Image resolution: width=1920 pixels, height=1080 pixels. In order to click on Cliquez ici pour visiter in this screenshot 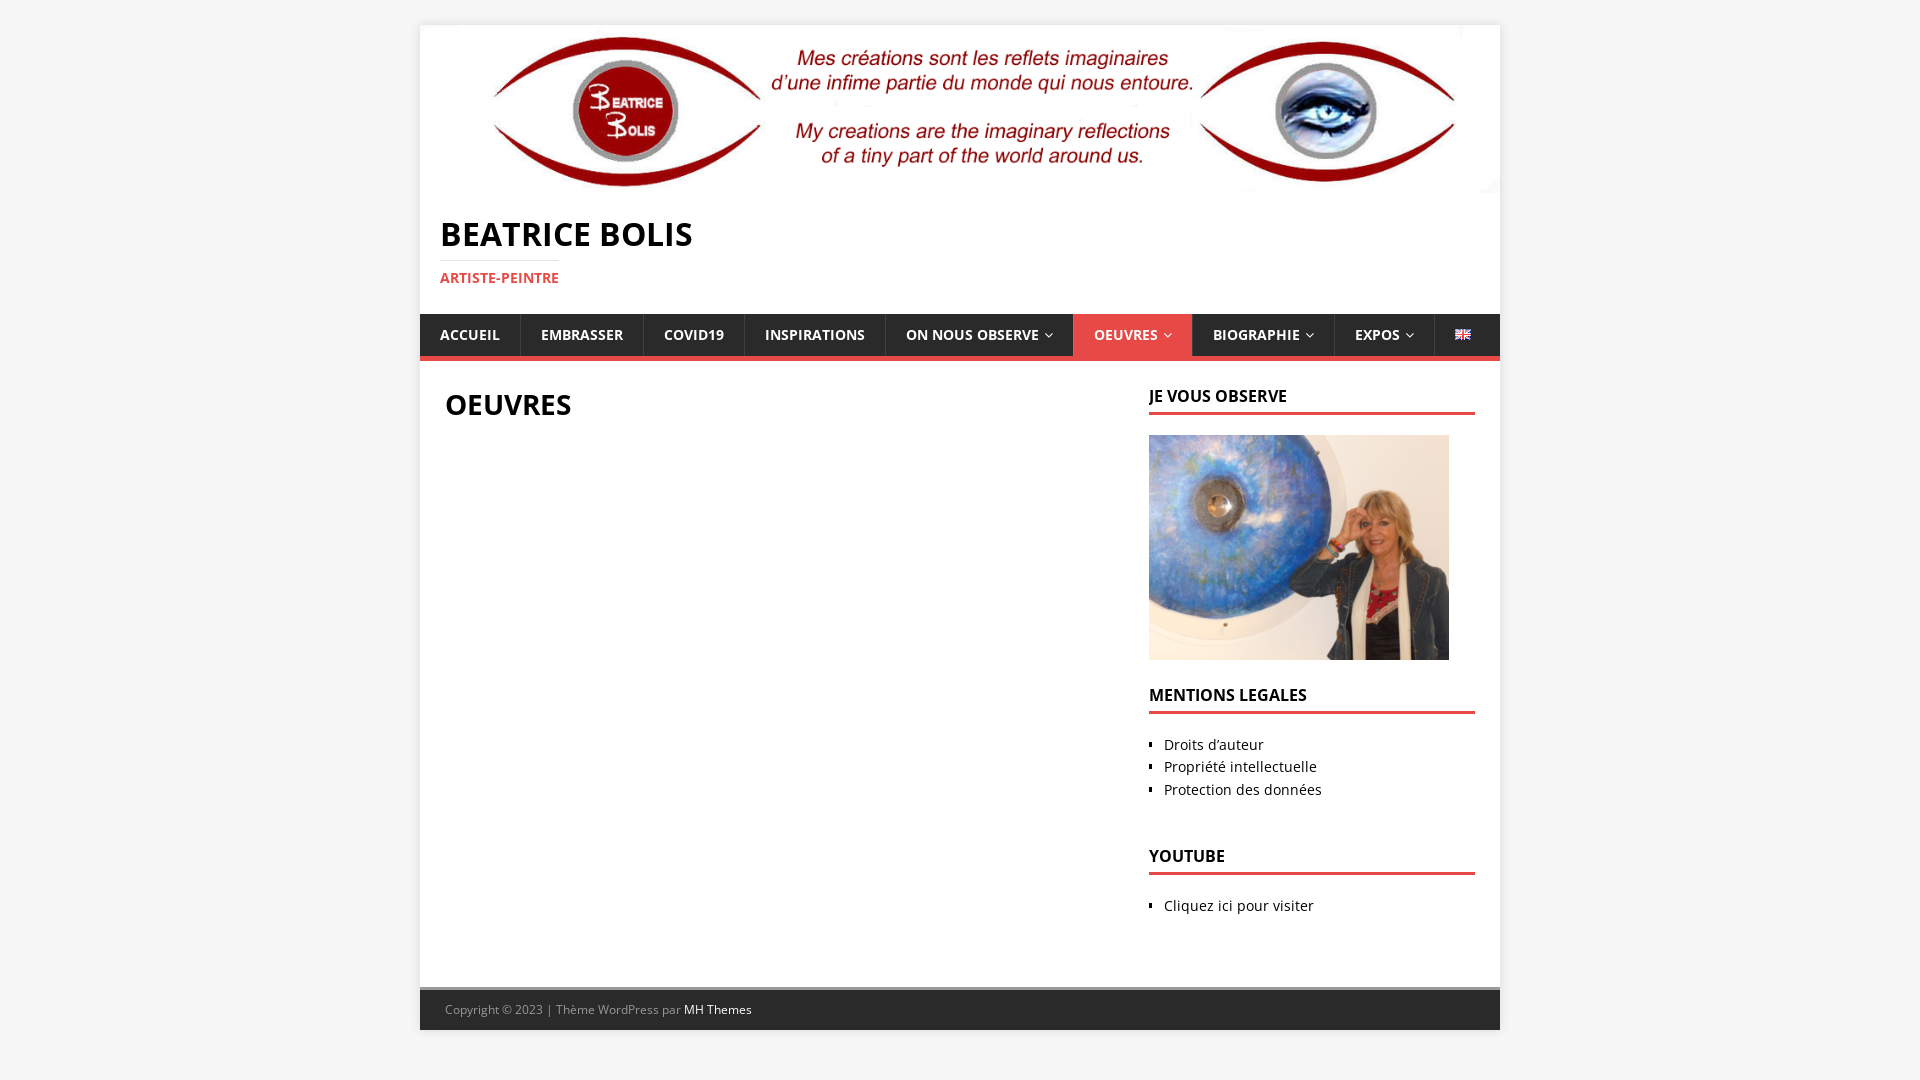, I will do `click(1239, 906)`.